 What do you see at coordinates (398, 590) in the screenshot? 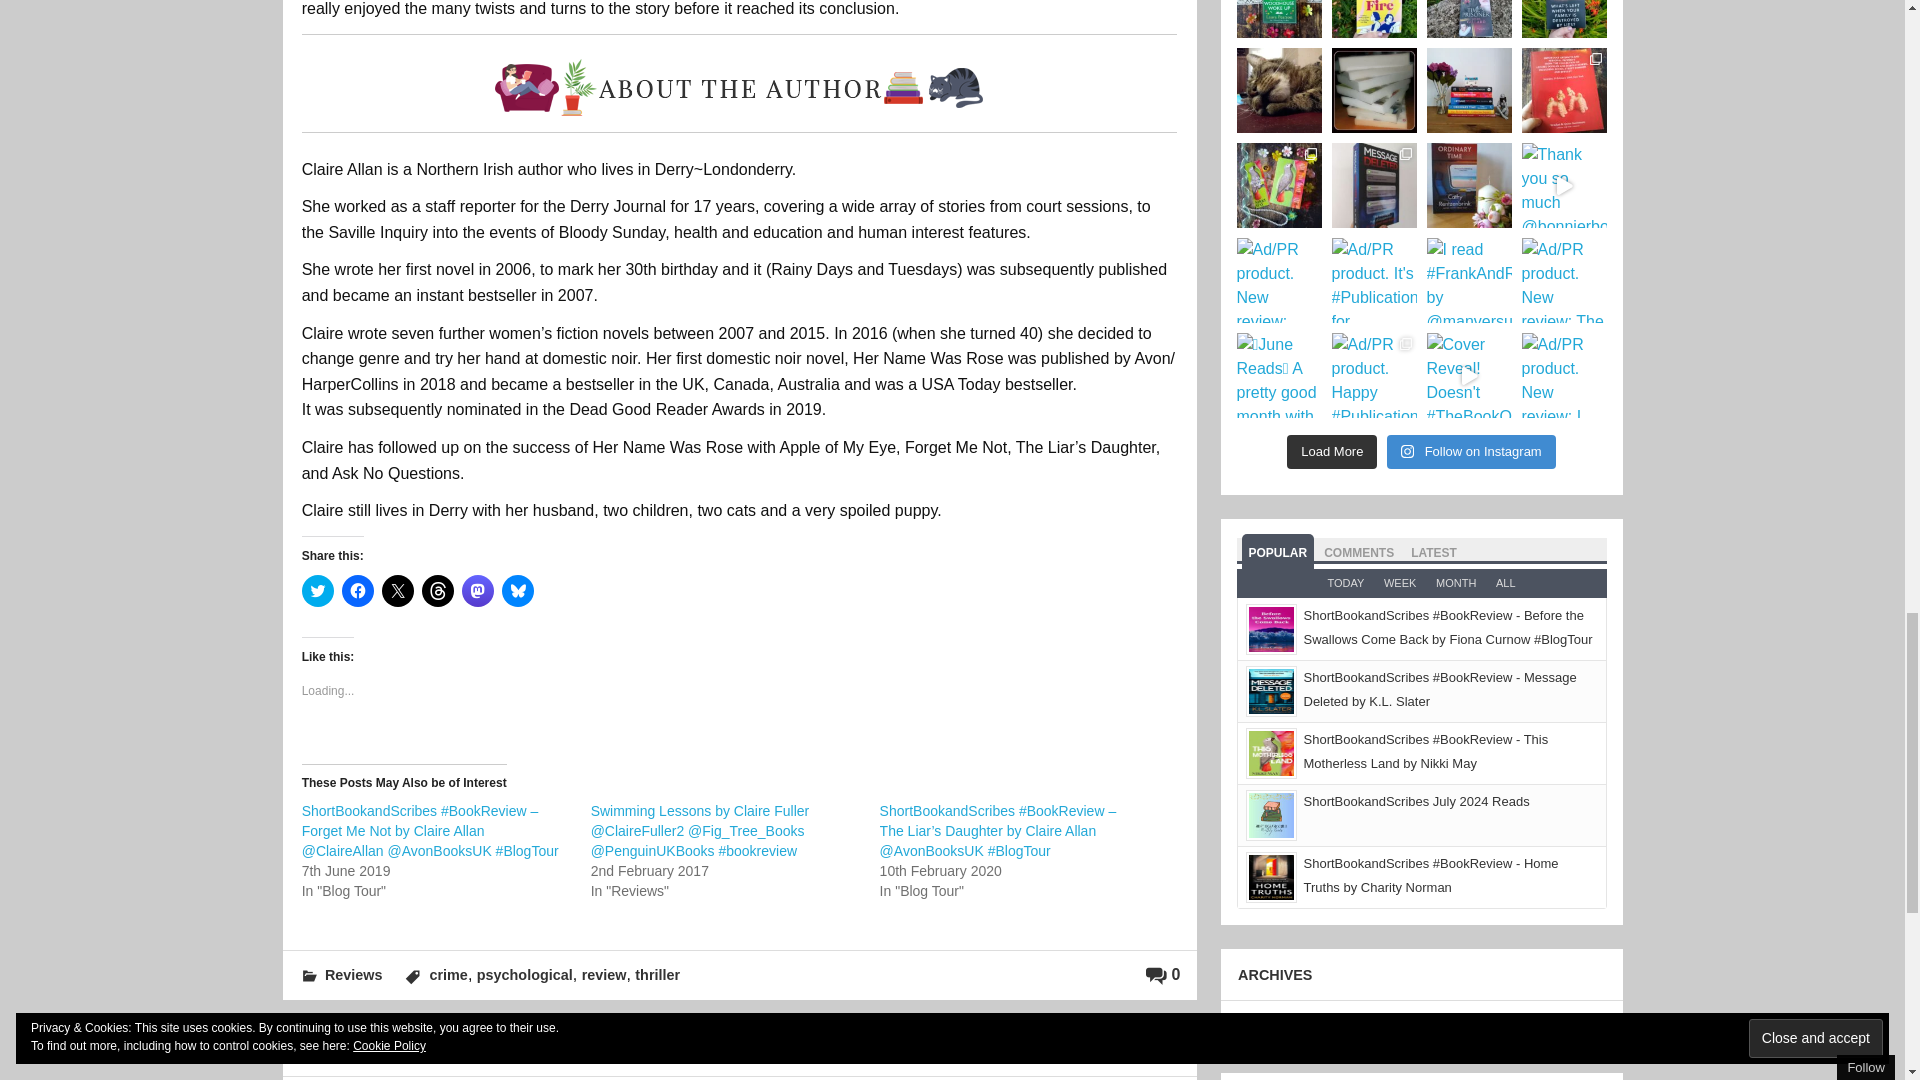
I see `Click to share on X` at bounding box center [398, 590].